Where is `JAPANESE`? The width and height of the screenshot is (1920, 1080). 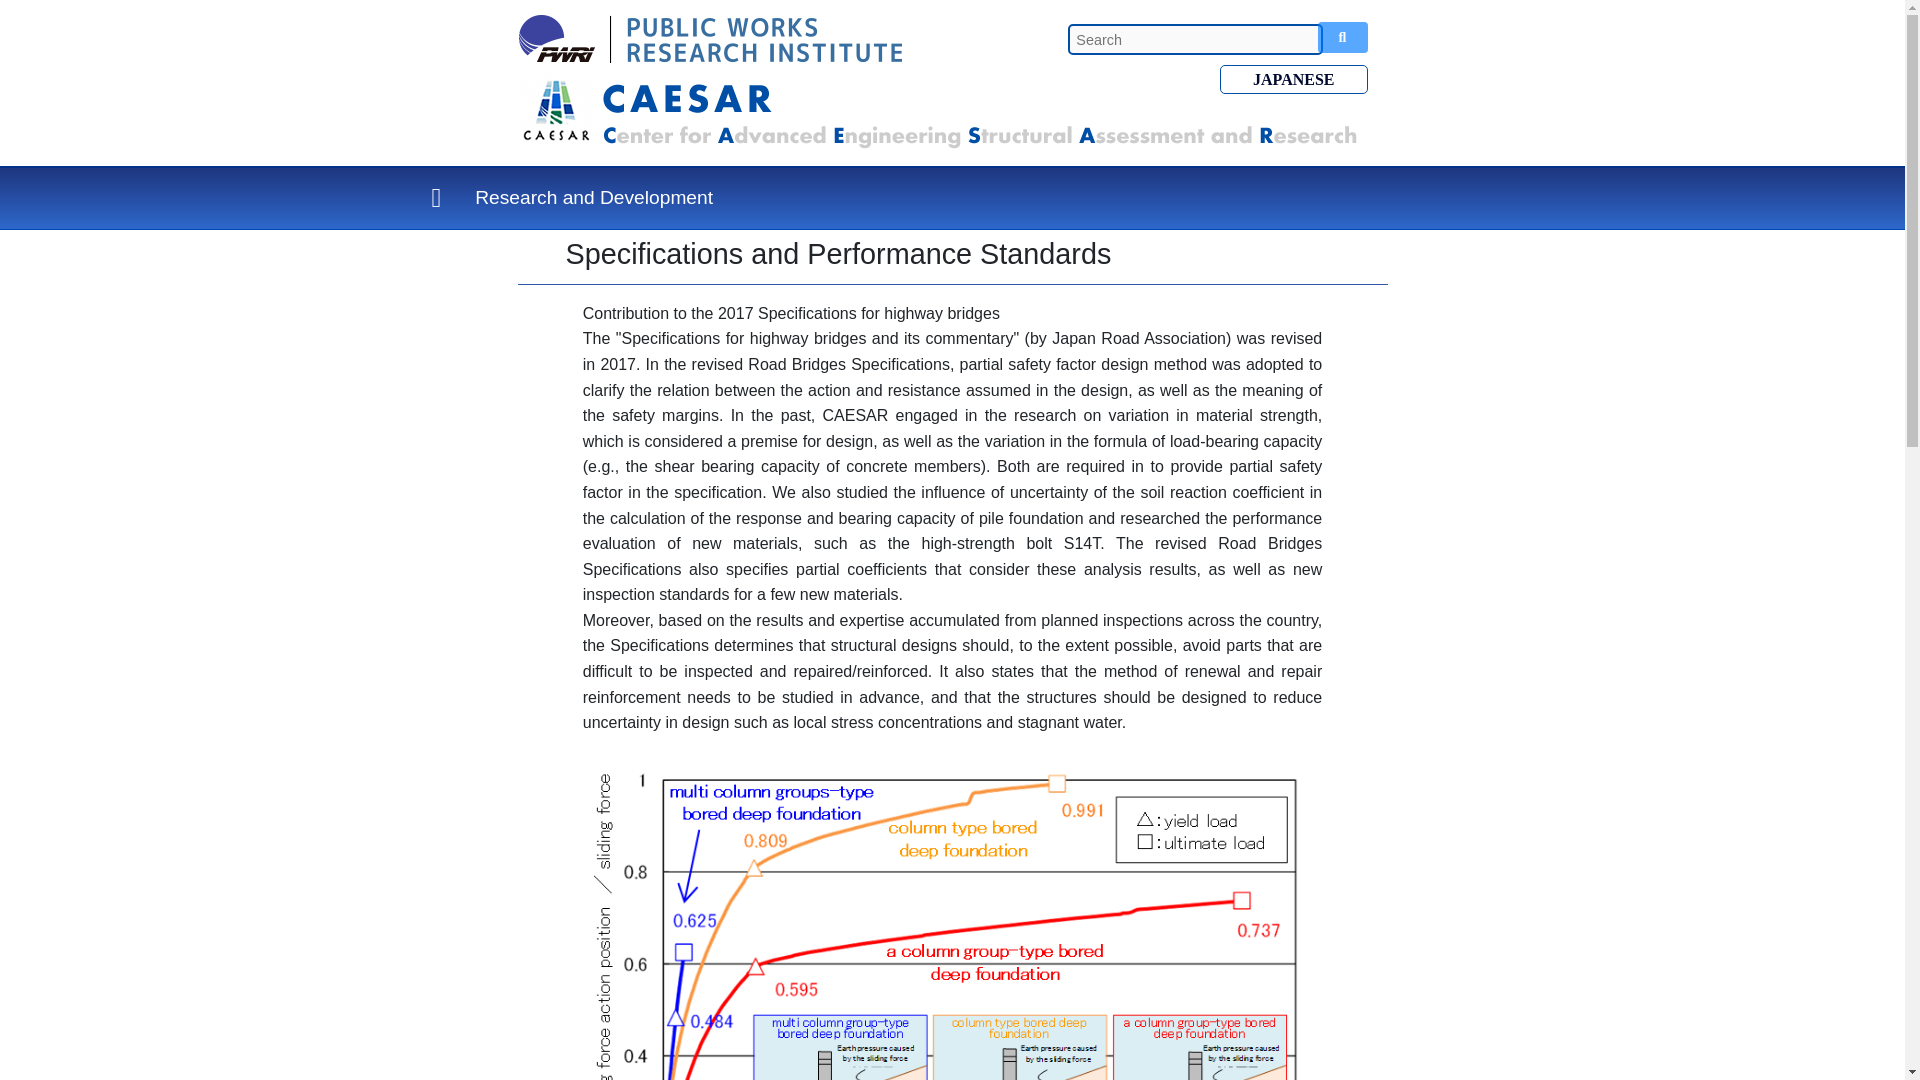
JAPANESE is located at coordinates (1293, 78).